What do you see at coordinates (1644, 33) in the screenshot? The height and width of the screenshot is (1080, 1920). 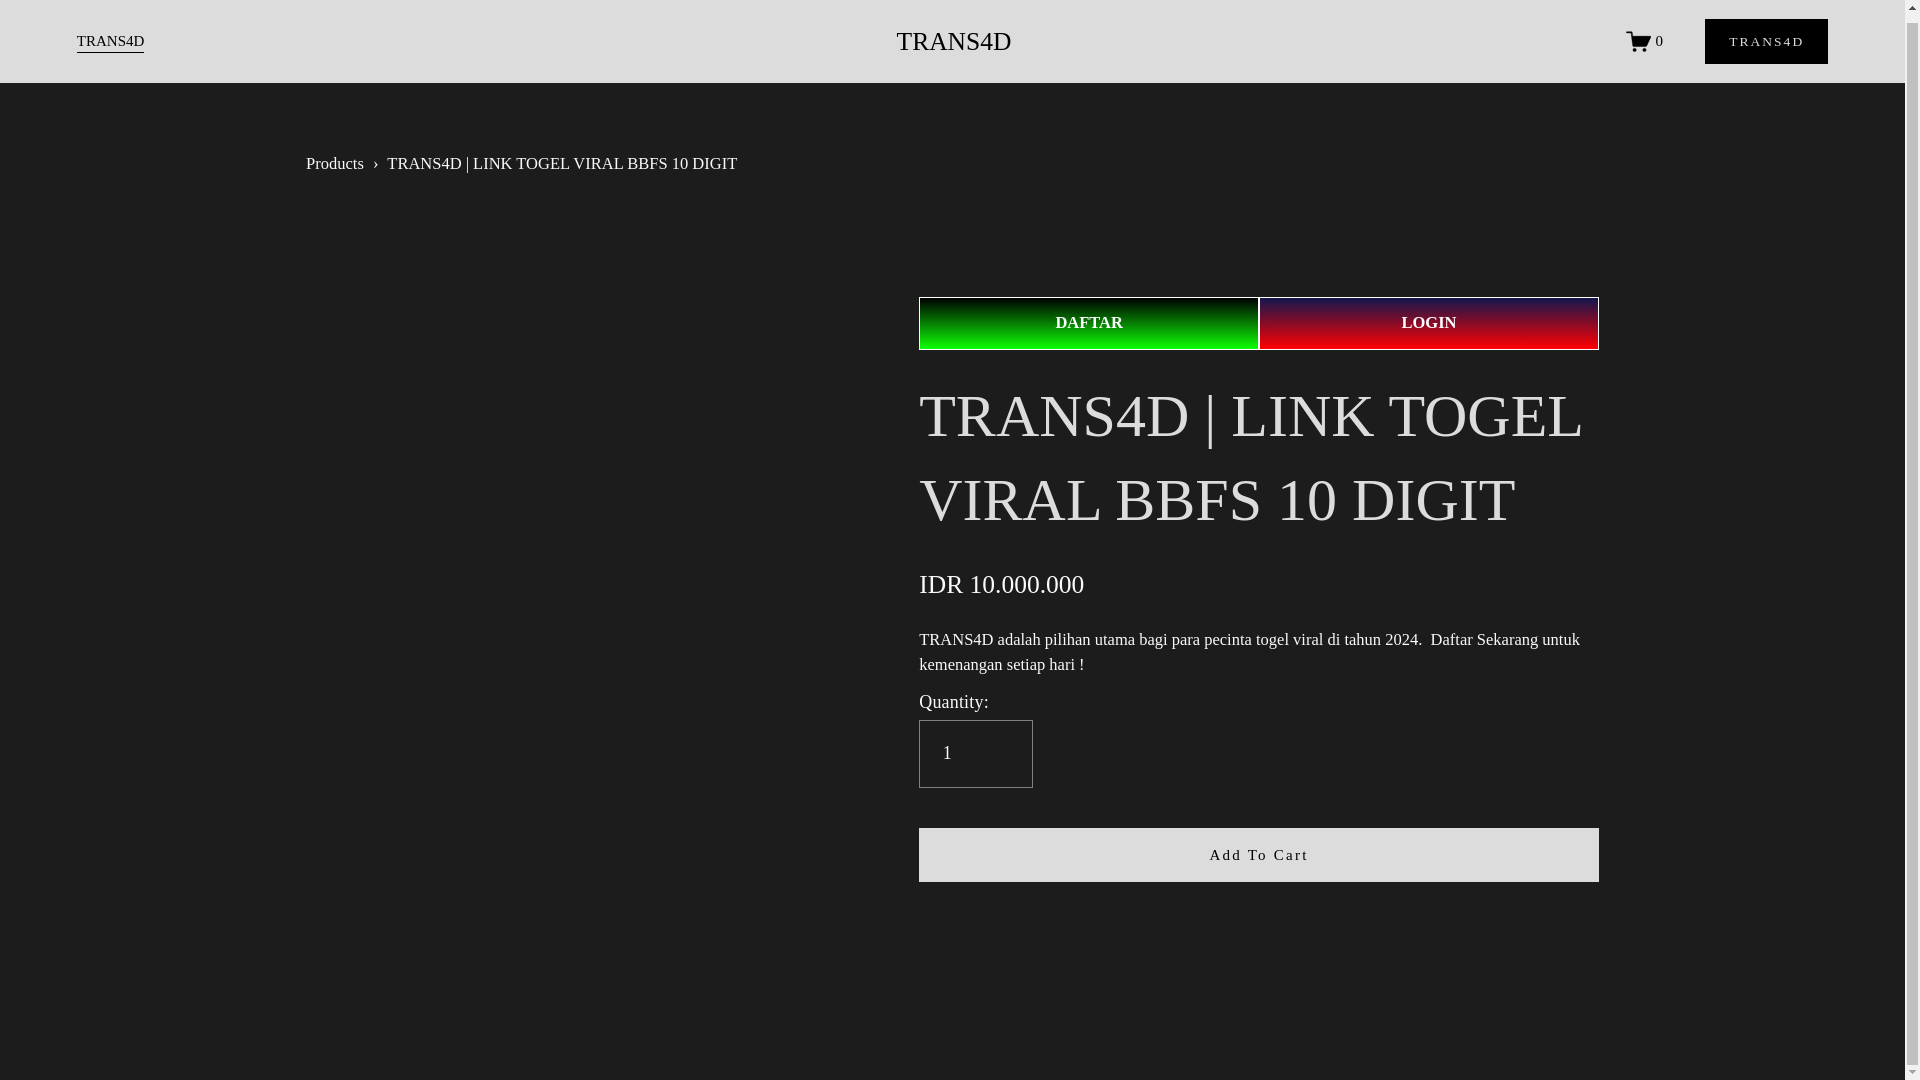 I see `0` at bounding box center [1644, 33].